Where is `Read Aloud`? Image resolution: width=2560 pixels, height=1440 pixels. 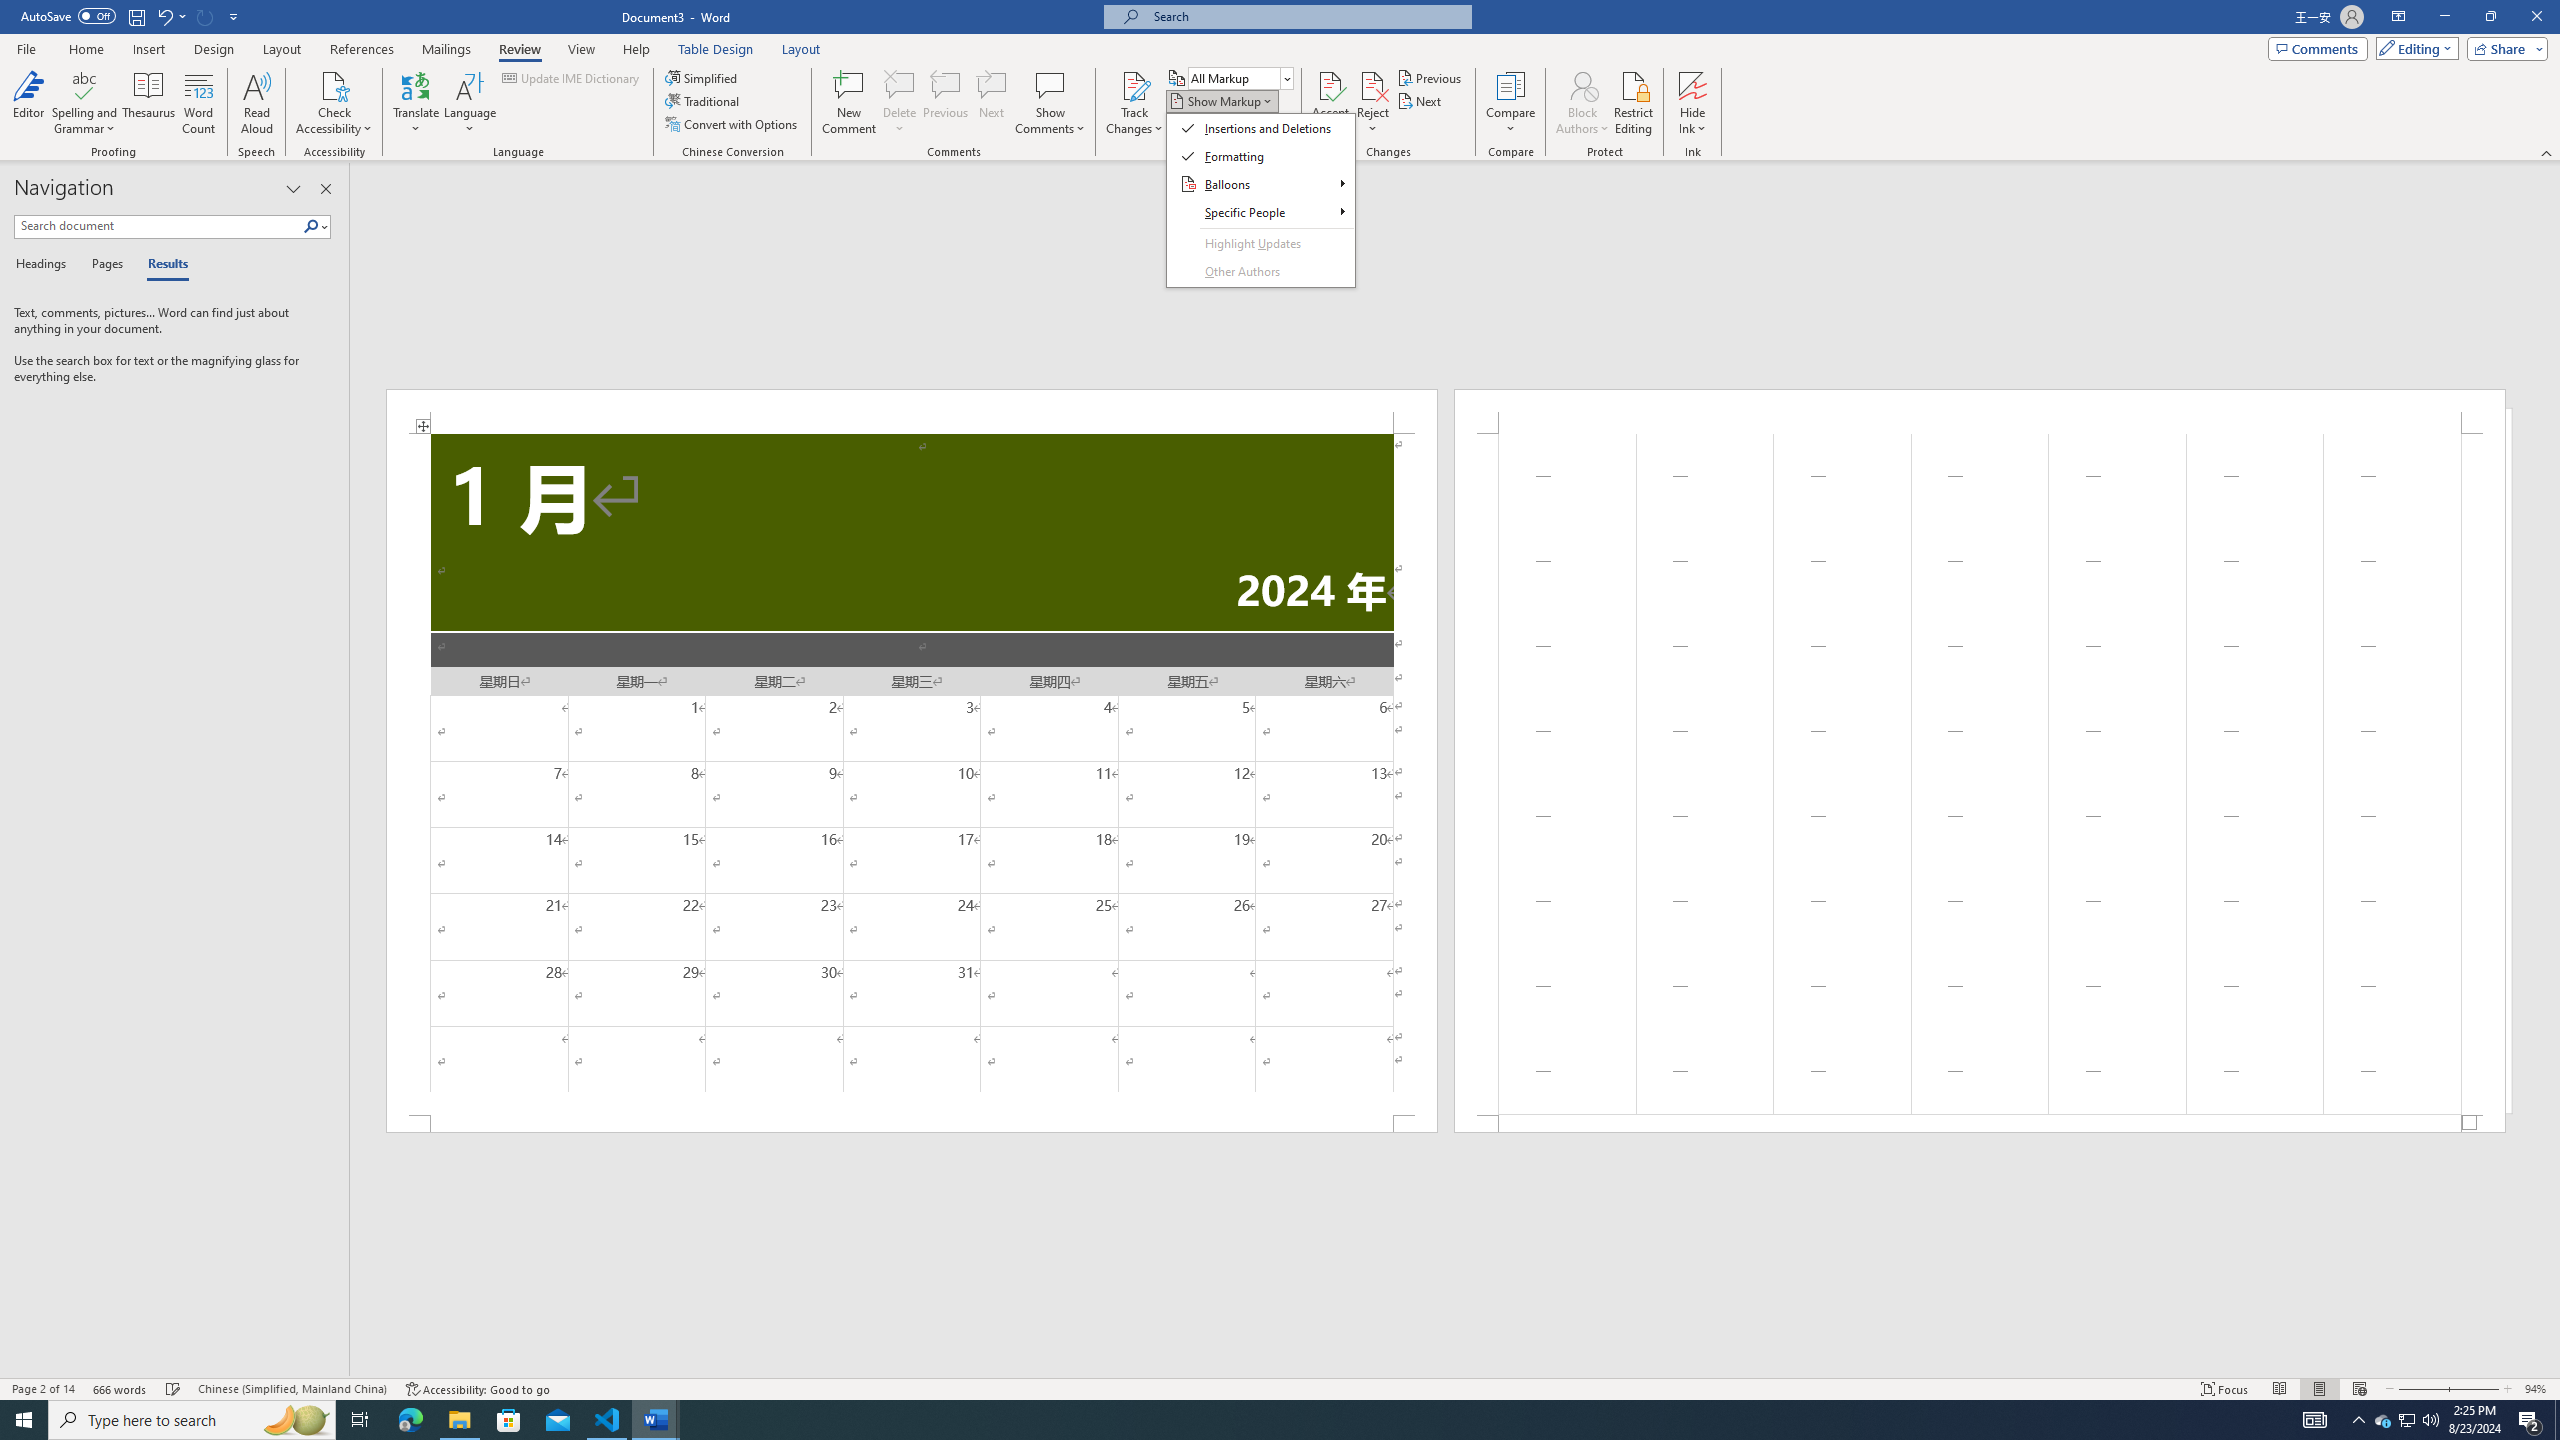 Read Aloud is located at coordinates (257, 103).